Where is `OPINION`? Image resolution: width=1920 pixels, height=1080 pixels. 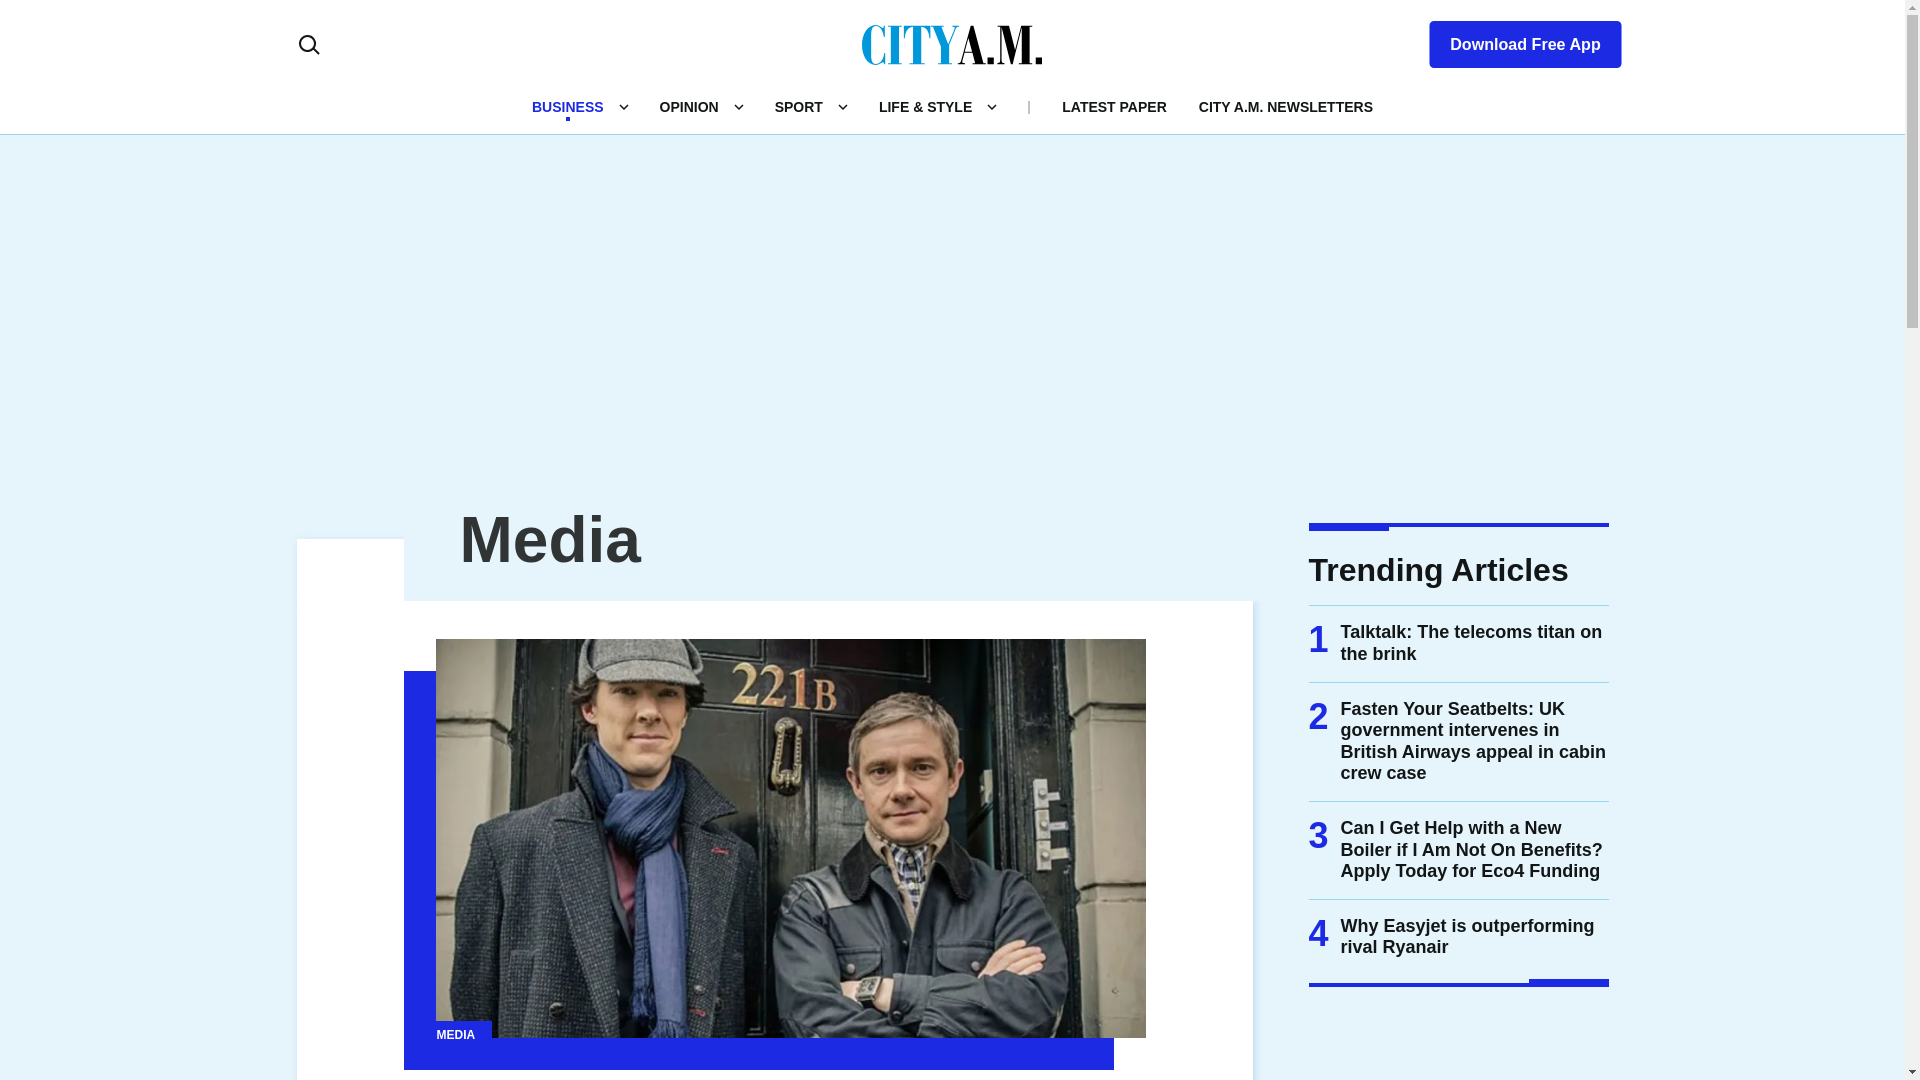 OPINION is located at coordinates (689, 106).